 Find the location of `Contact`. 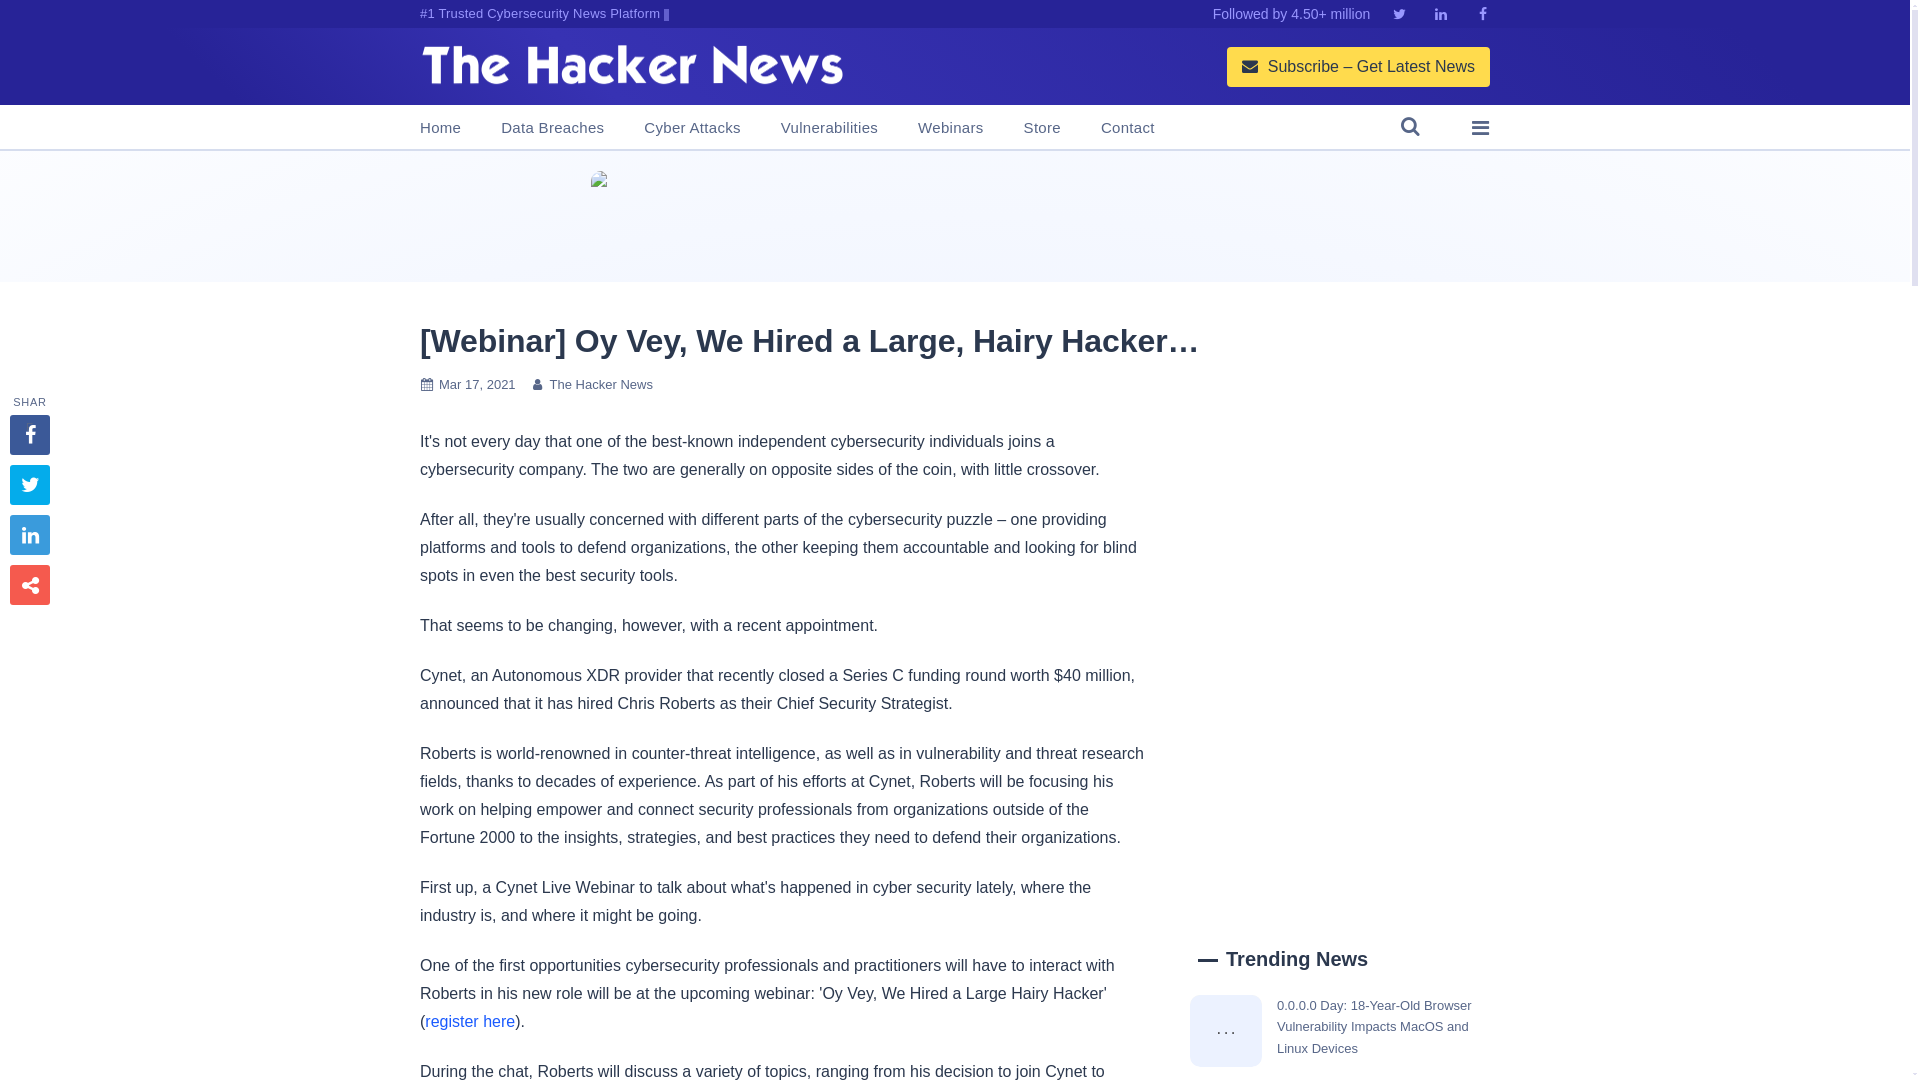

Contact is located at coordinates (1128, 128).